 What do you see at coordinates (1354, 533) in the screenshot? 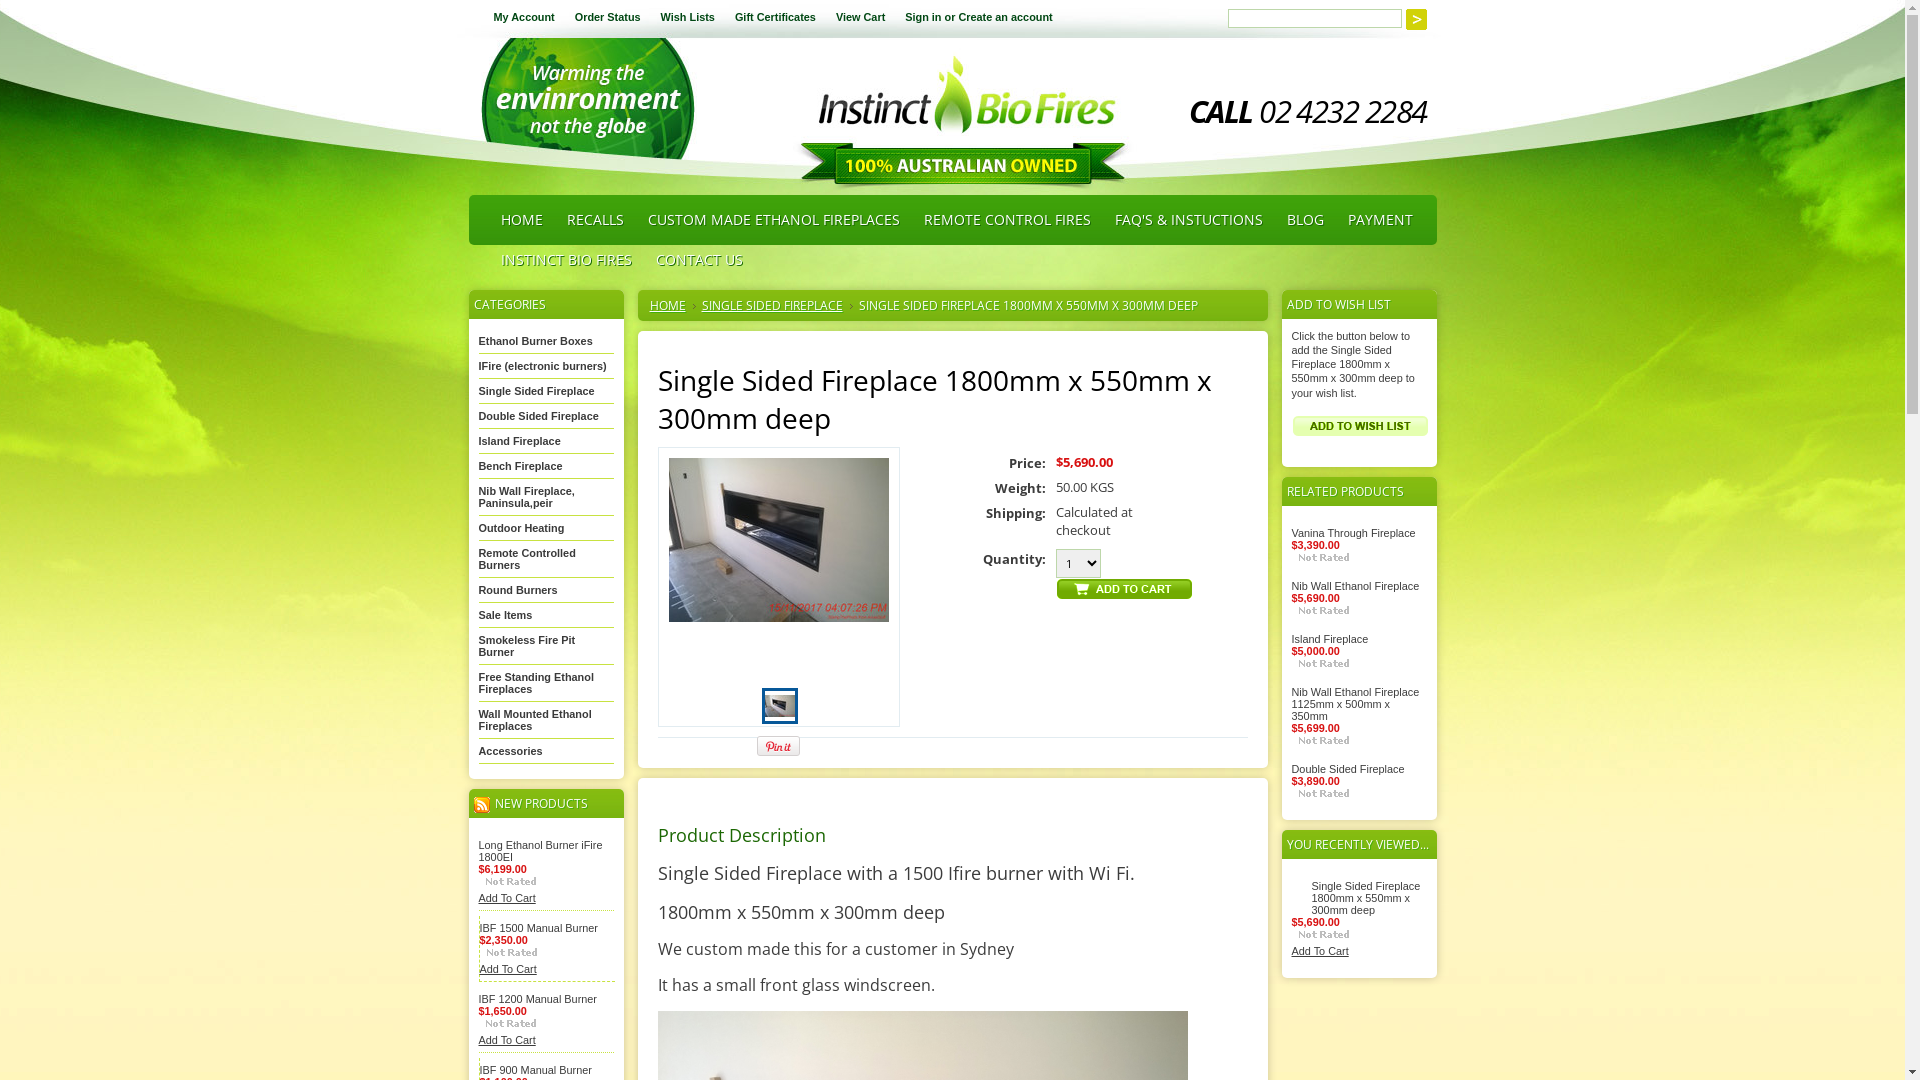
I see `Vanina Through Fireplace` at bounding box center [1354, 533].